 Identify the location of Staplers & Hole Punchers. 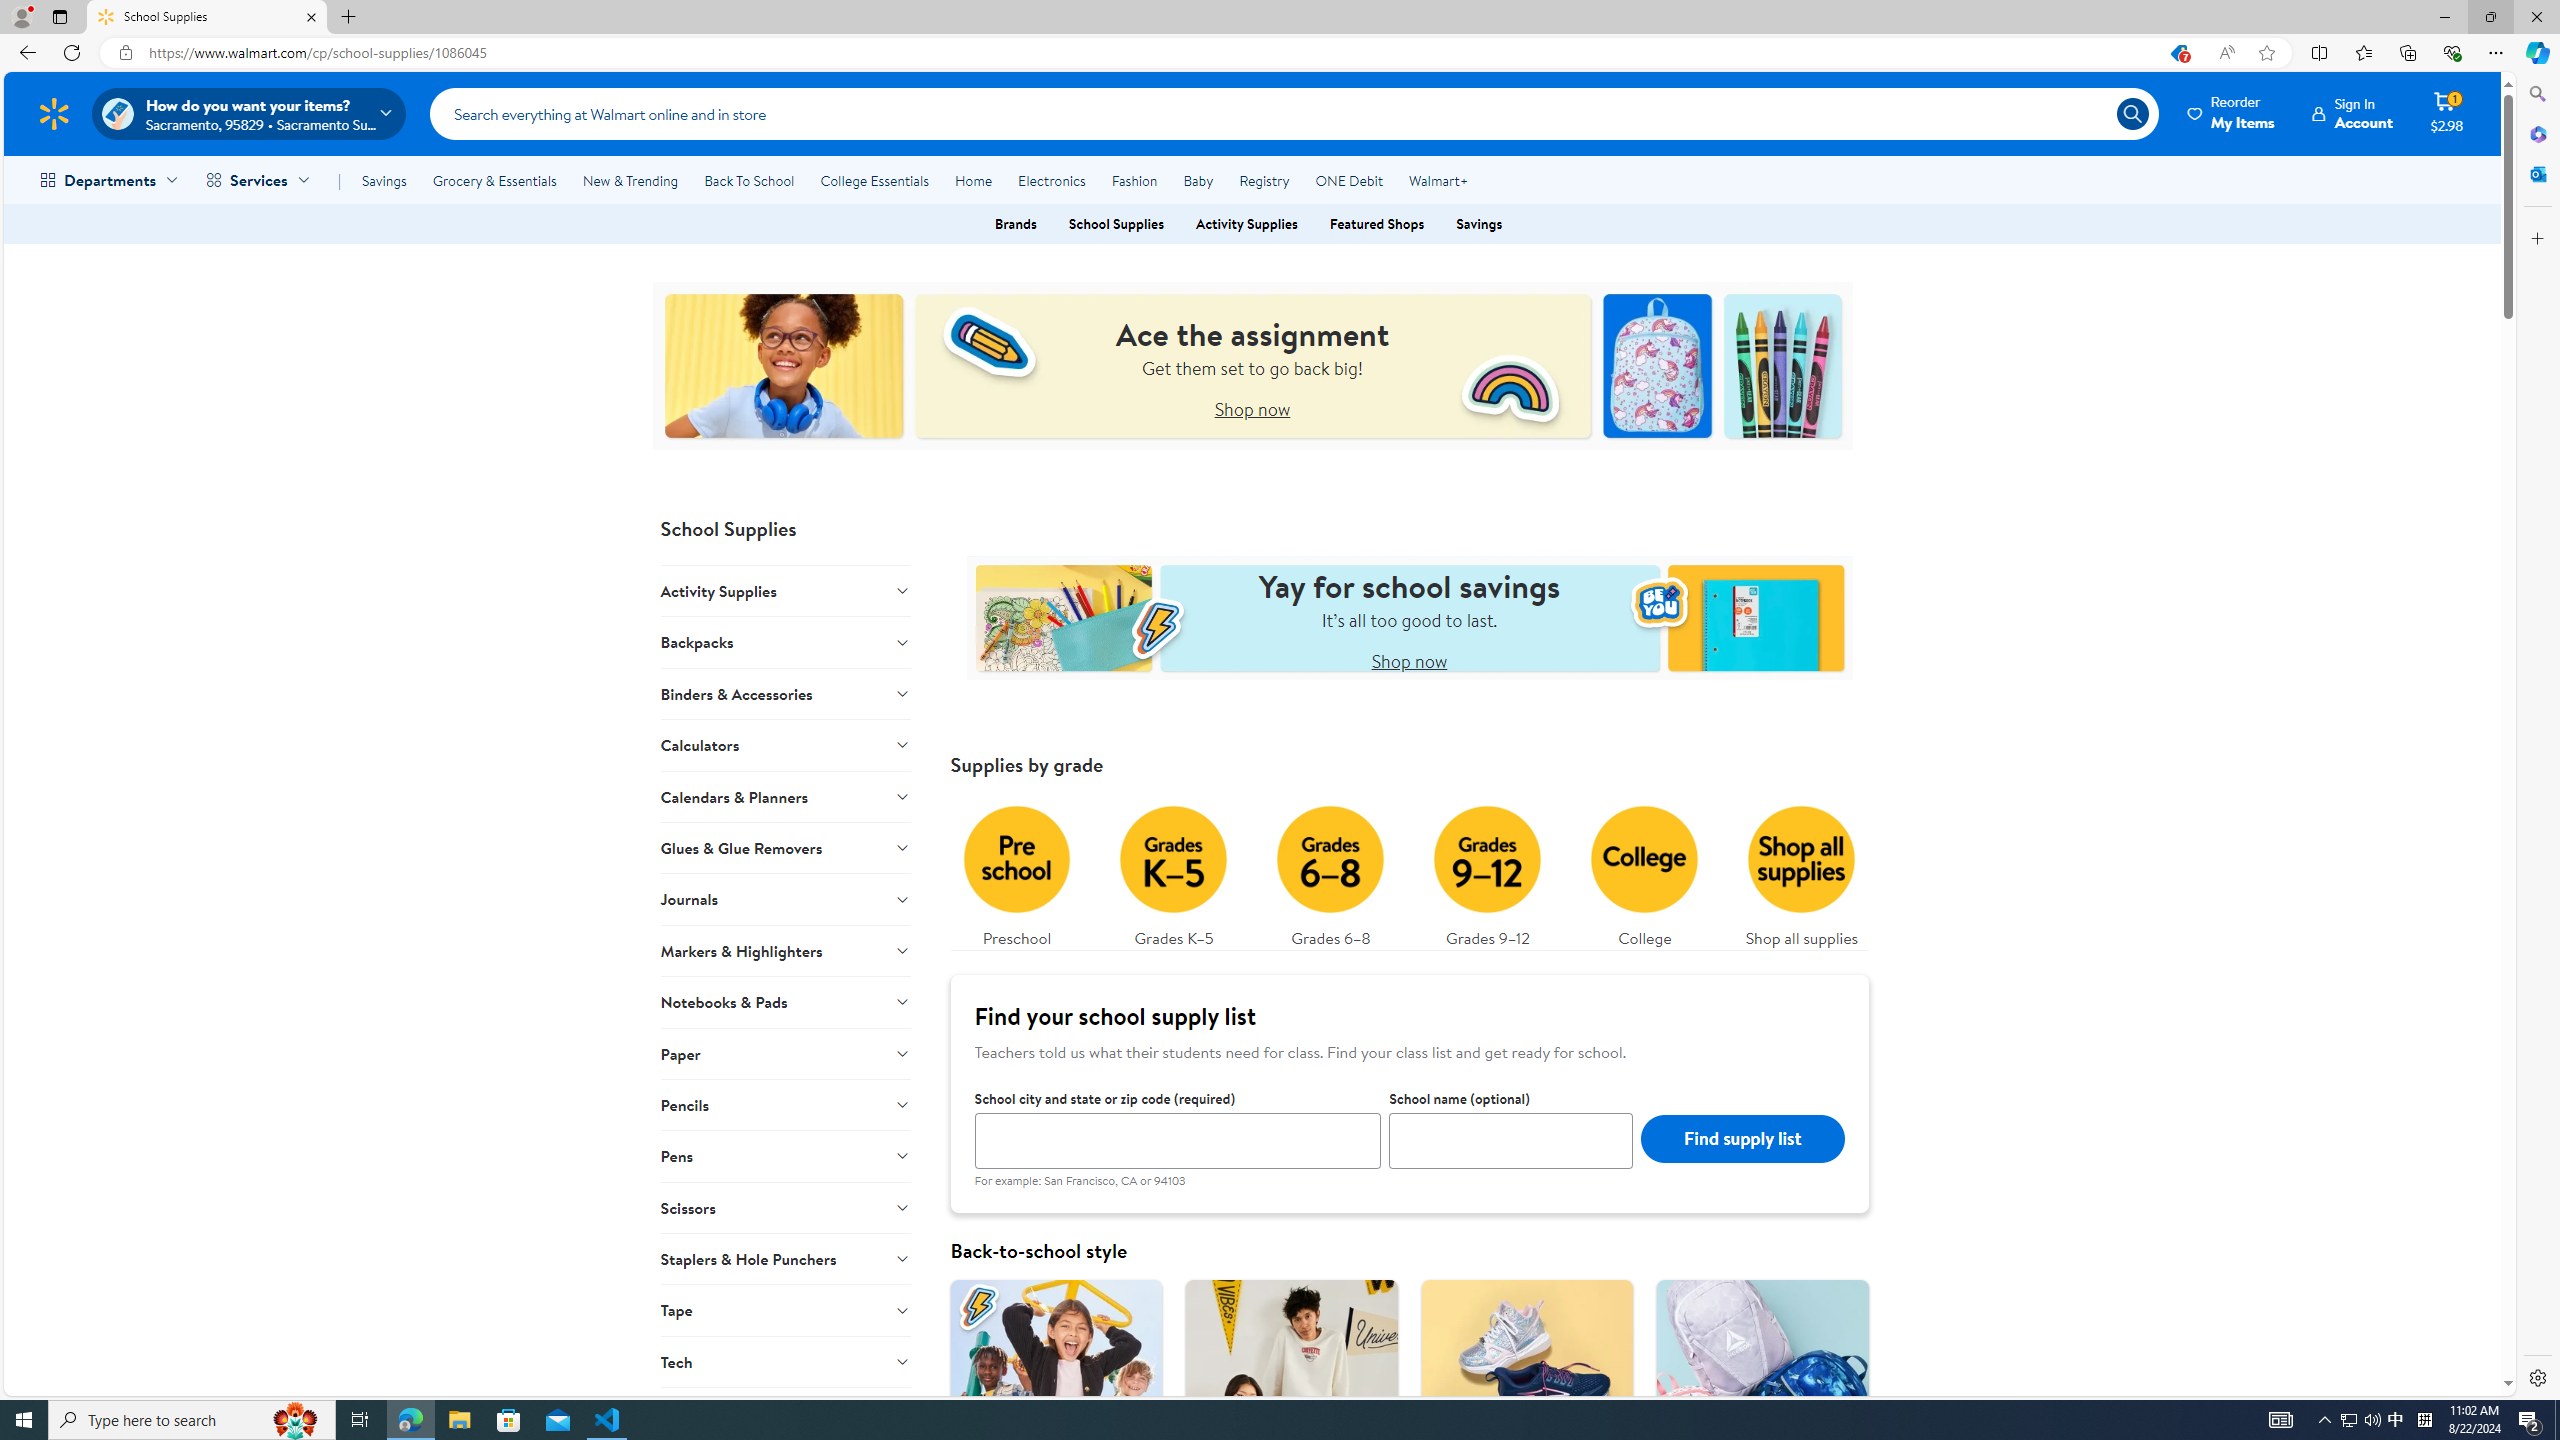
(786, 1258).